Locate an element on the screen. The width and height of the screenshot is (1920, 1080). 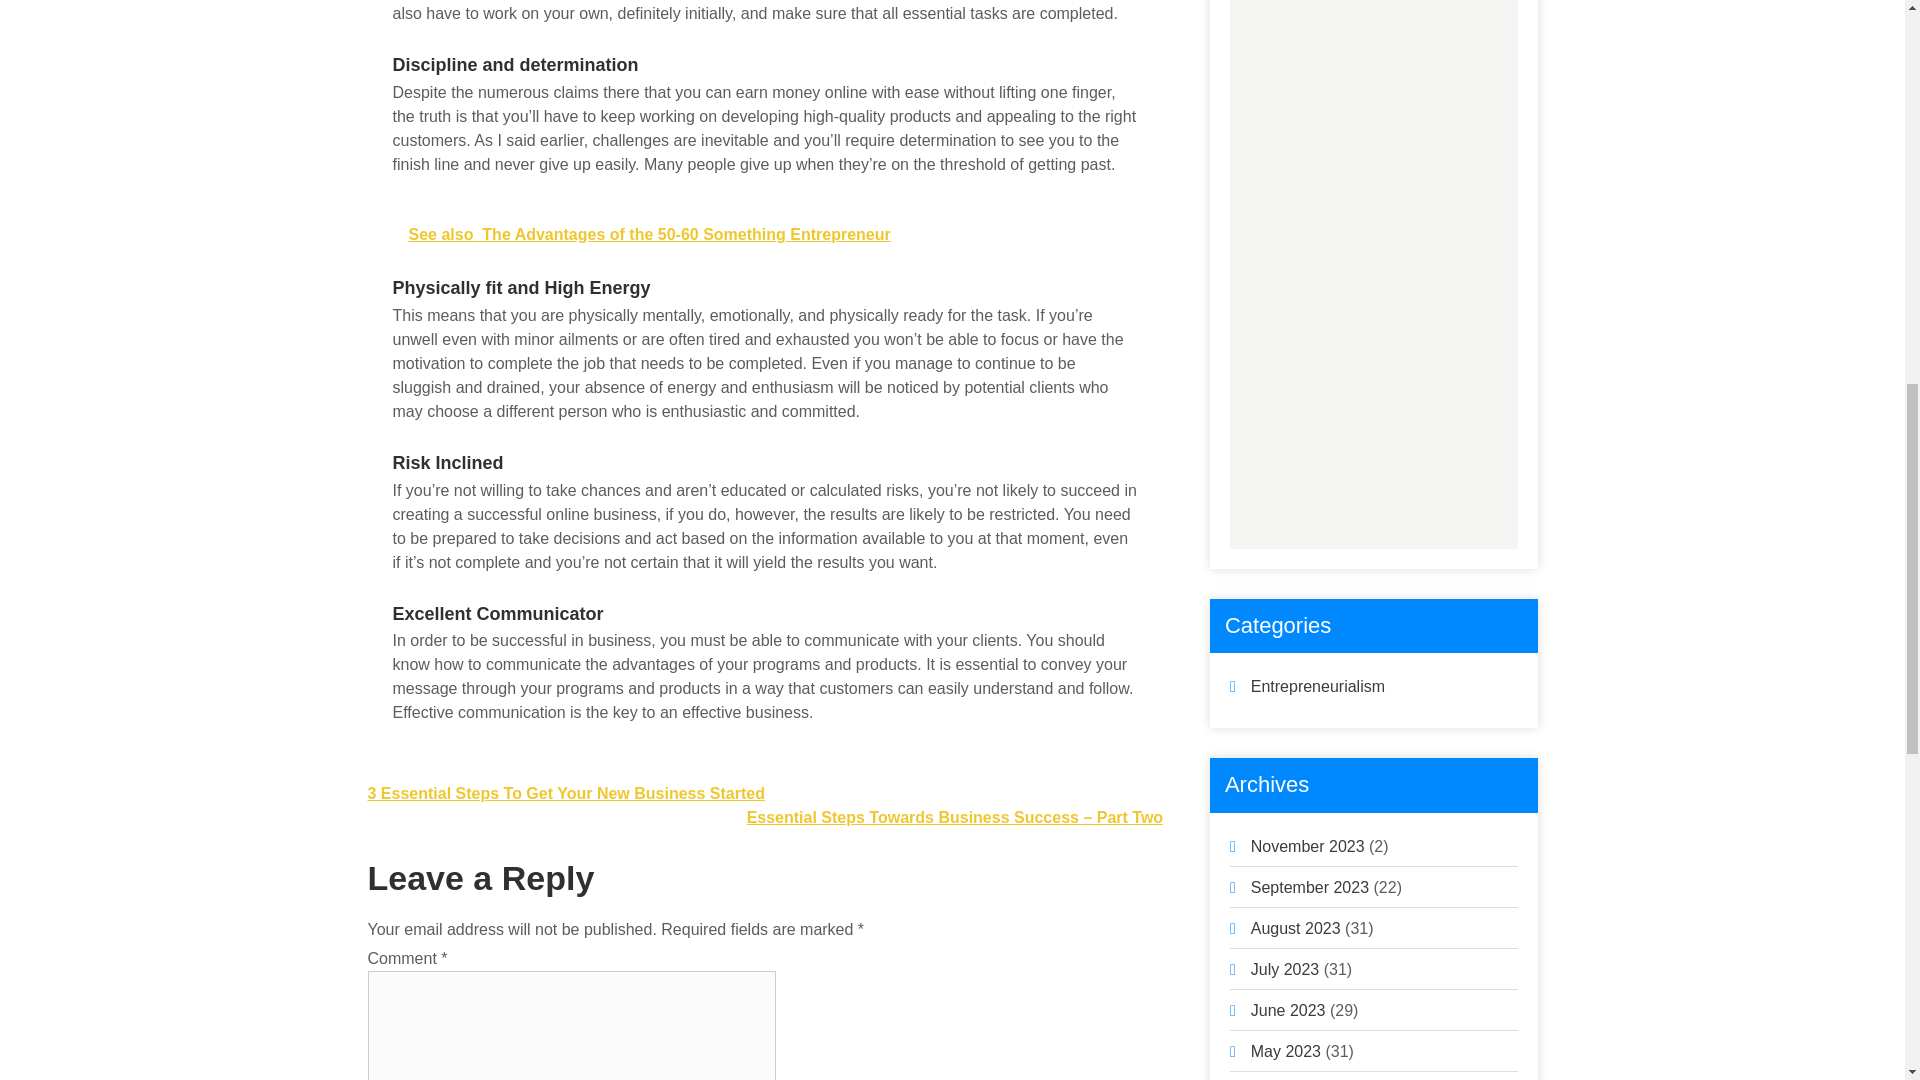
See also  The Advantages of the 50-60 Something Entrepreneur is located at coordinates (764, 235).